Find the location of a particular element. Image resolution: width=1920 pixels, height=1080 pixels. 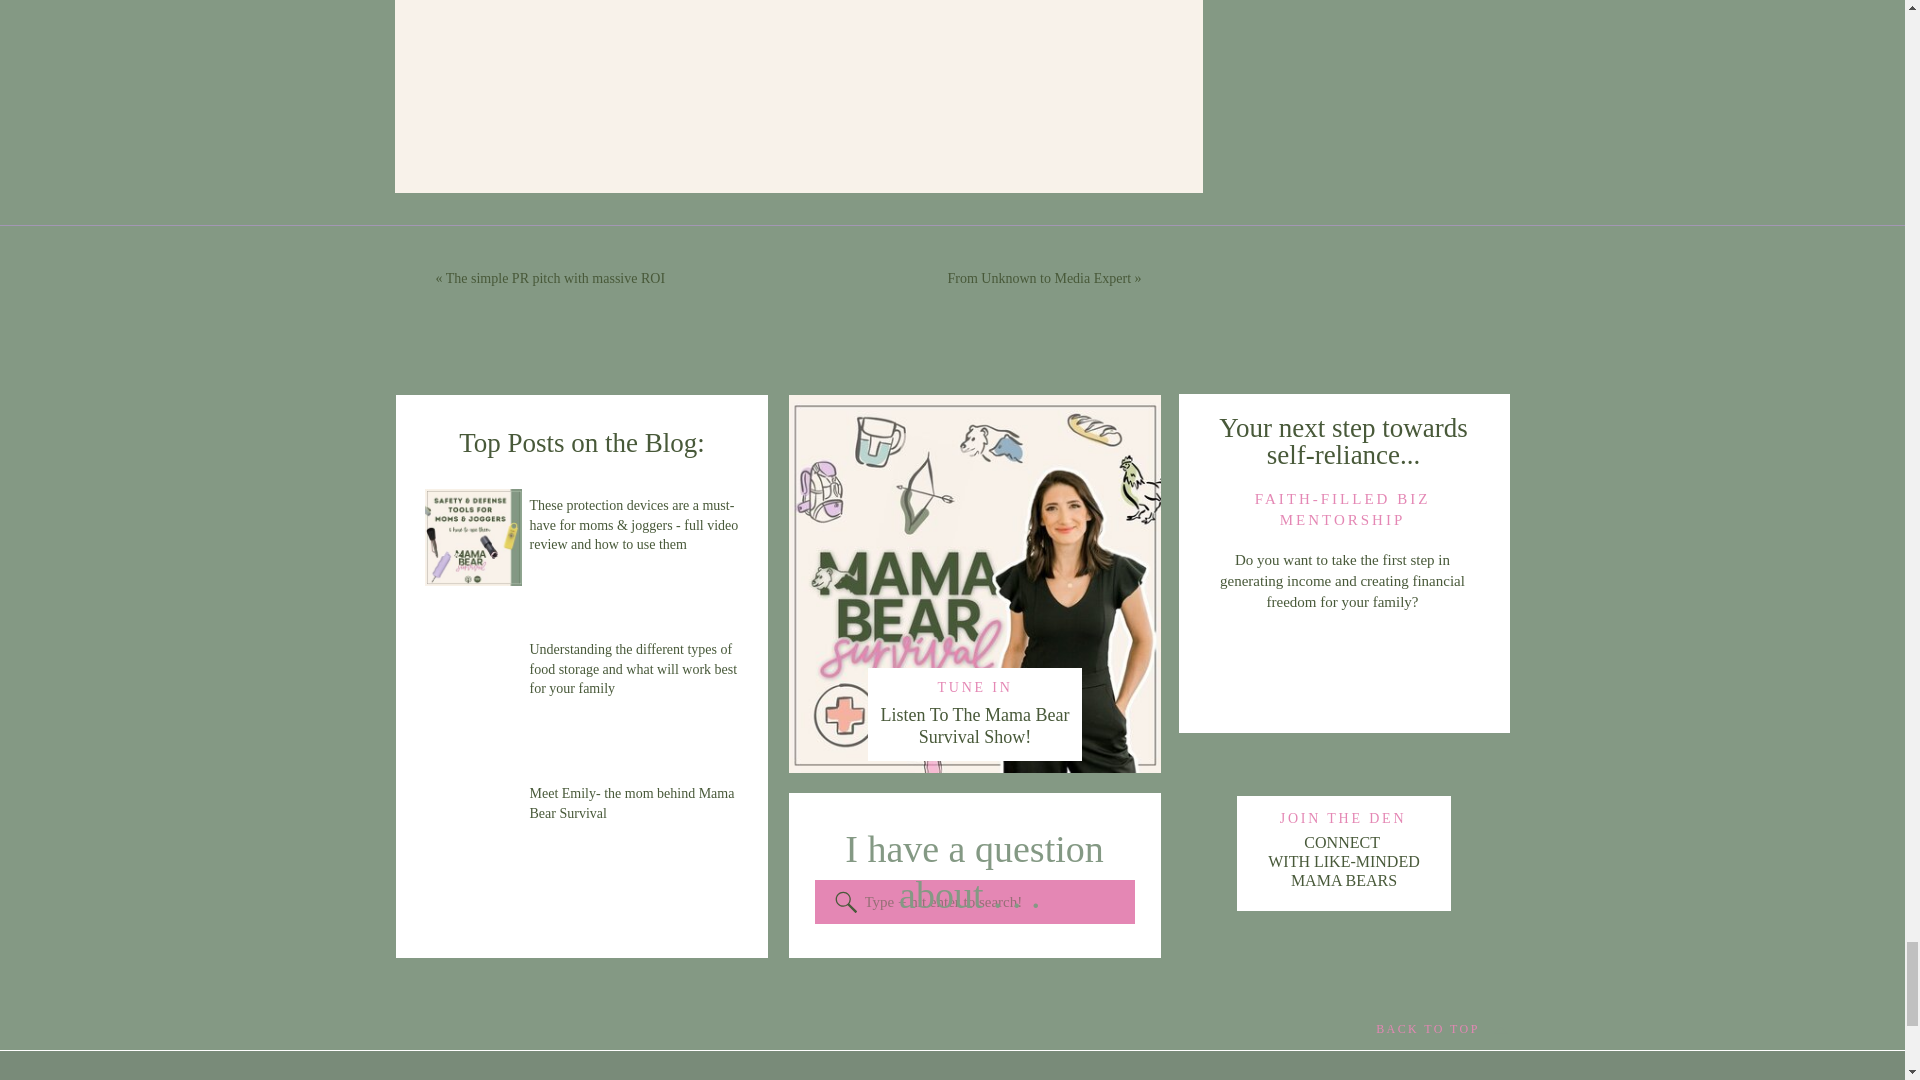

BACK TO TOP is located at coordinates (1428, 1030).